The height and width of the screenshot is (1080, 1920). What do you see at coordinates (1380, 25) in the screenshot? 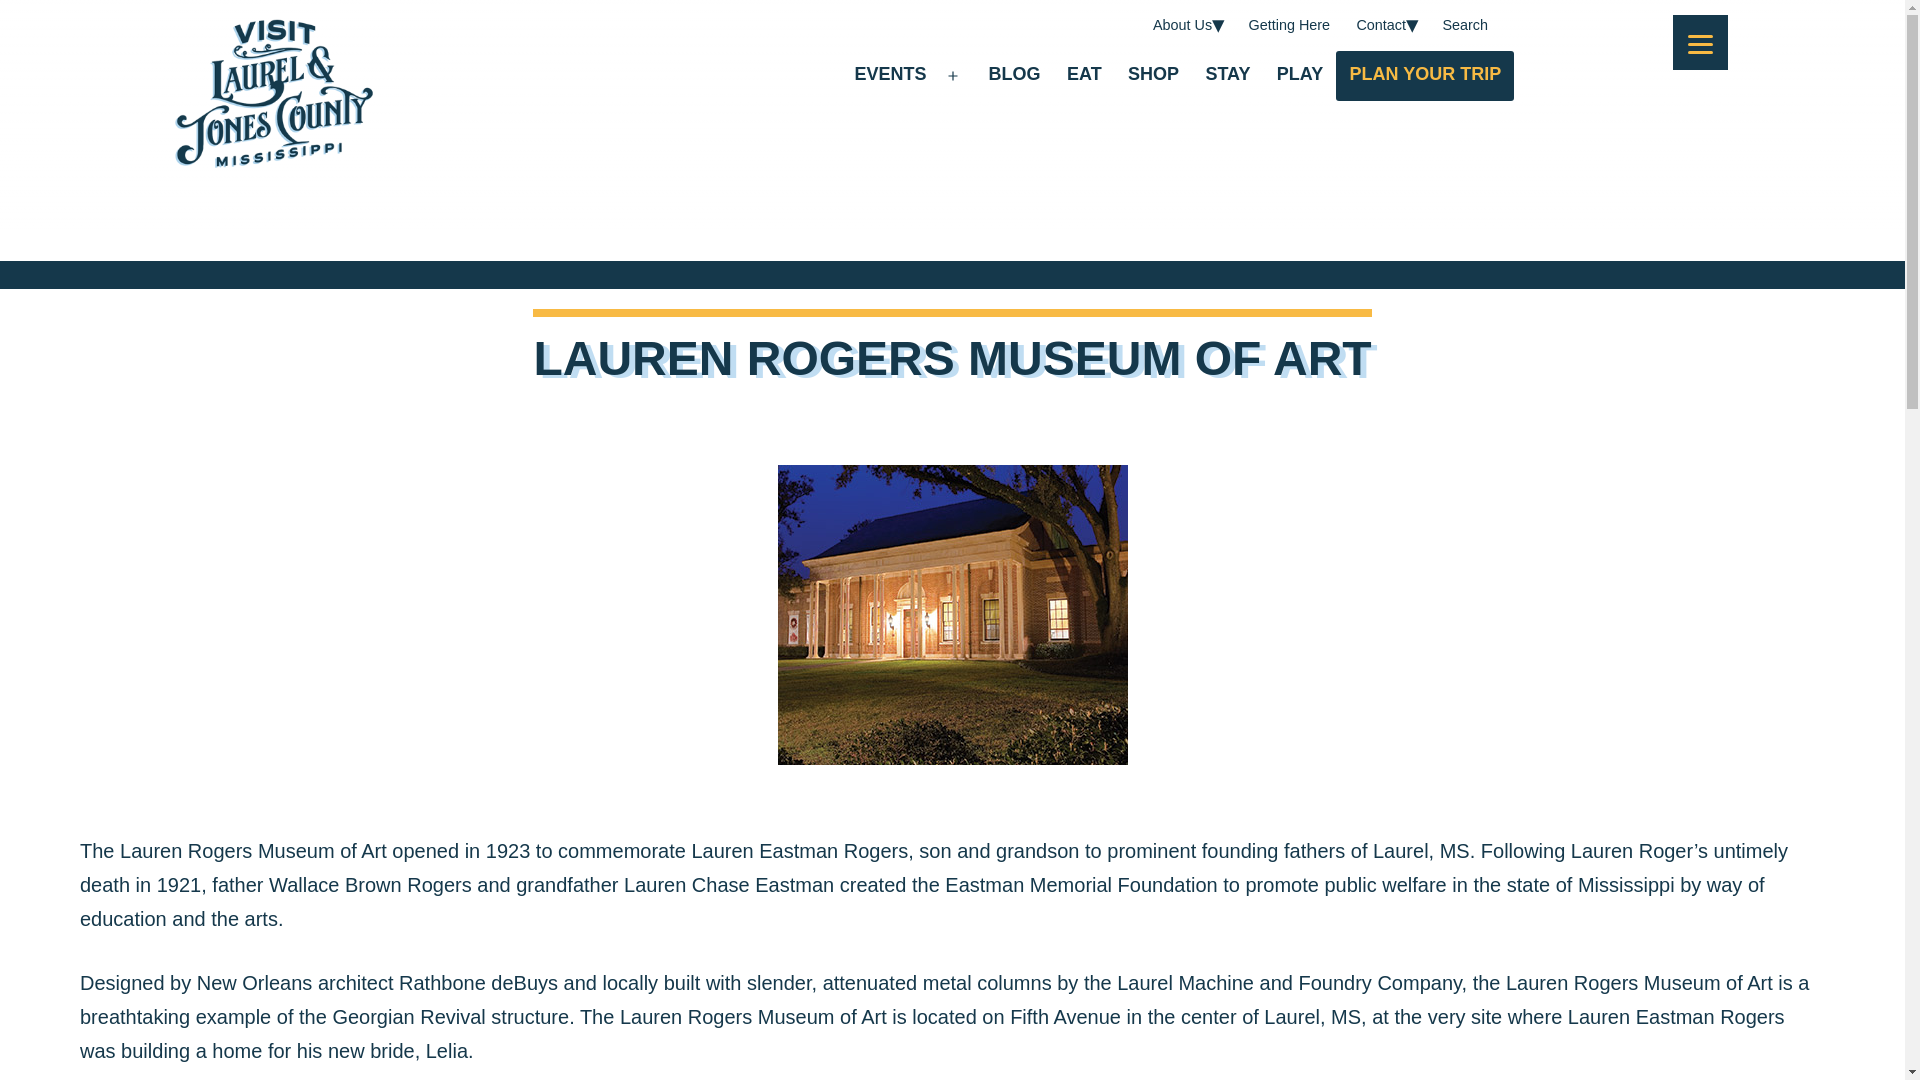
I see `Contact` at bounding box center [1380, 25].